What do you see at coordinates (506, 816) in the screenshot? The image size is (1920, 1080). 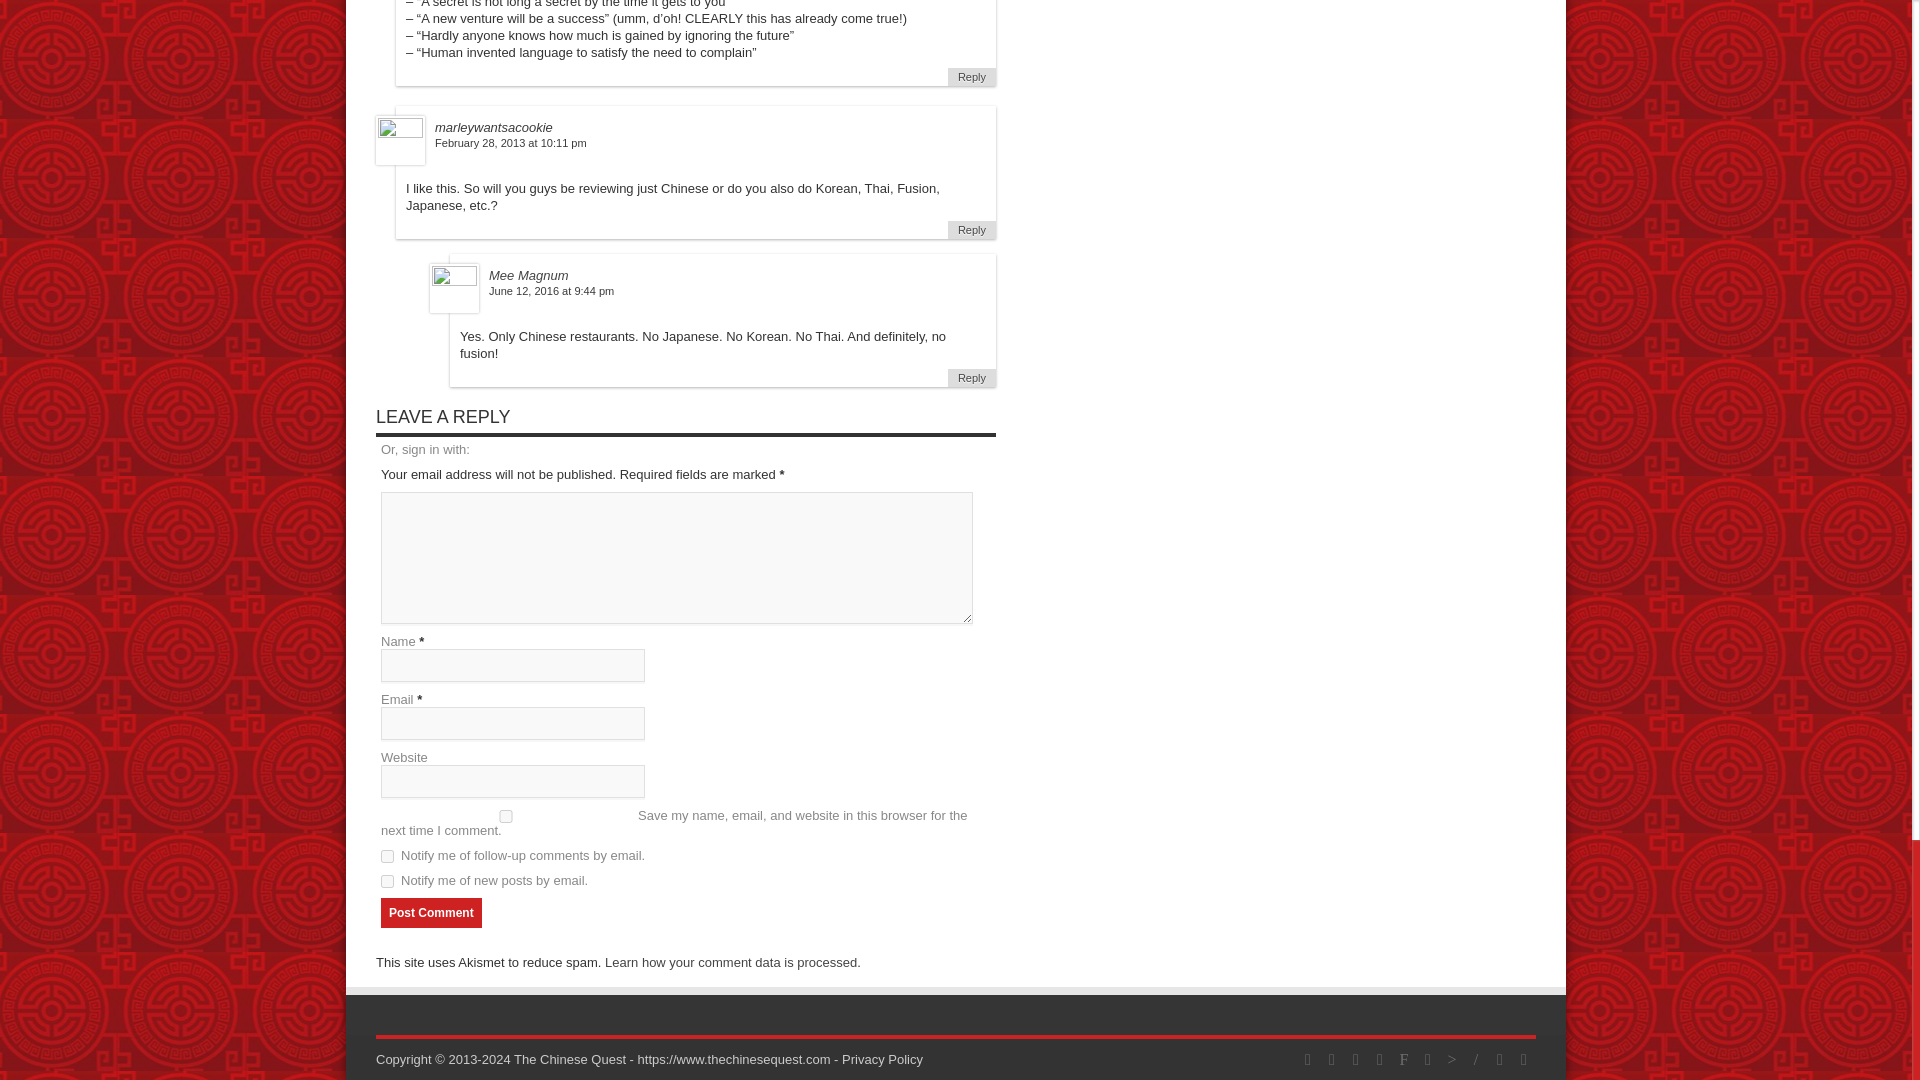 I see `yes` at bounding box center [506, 816].